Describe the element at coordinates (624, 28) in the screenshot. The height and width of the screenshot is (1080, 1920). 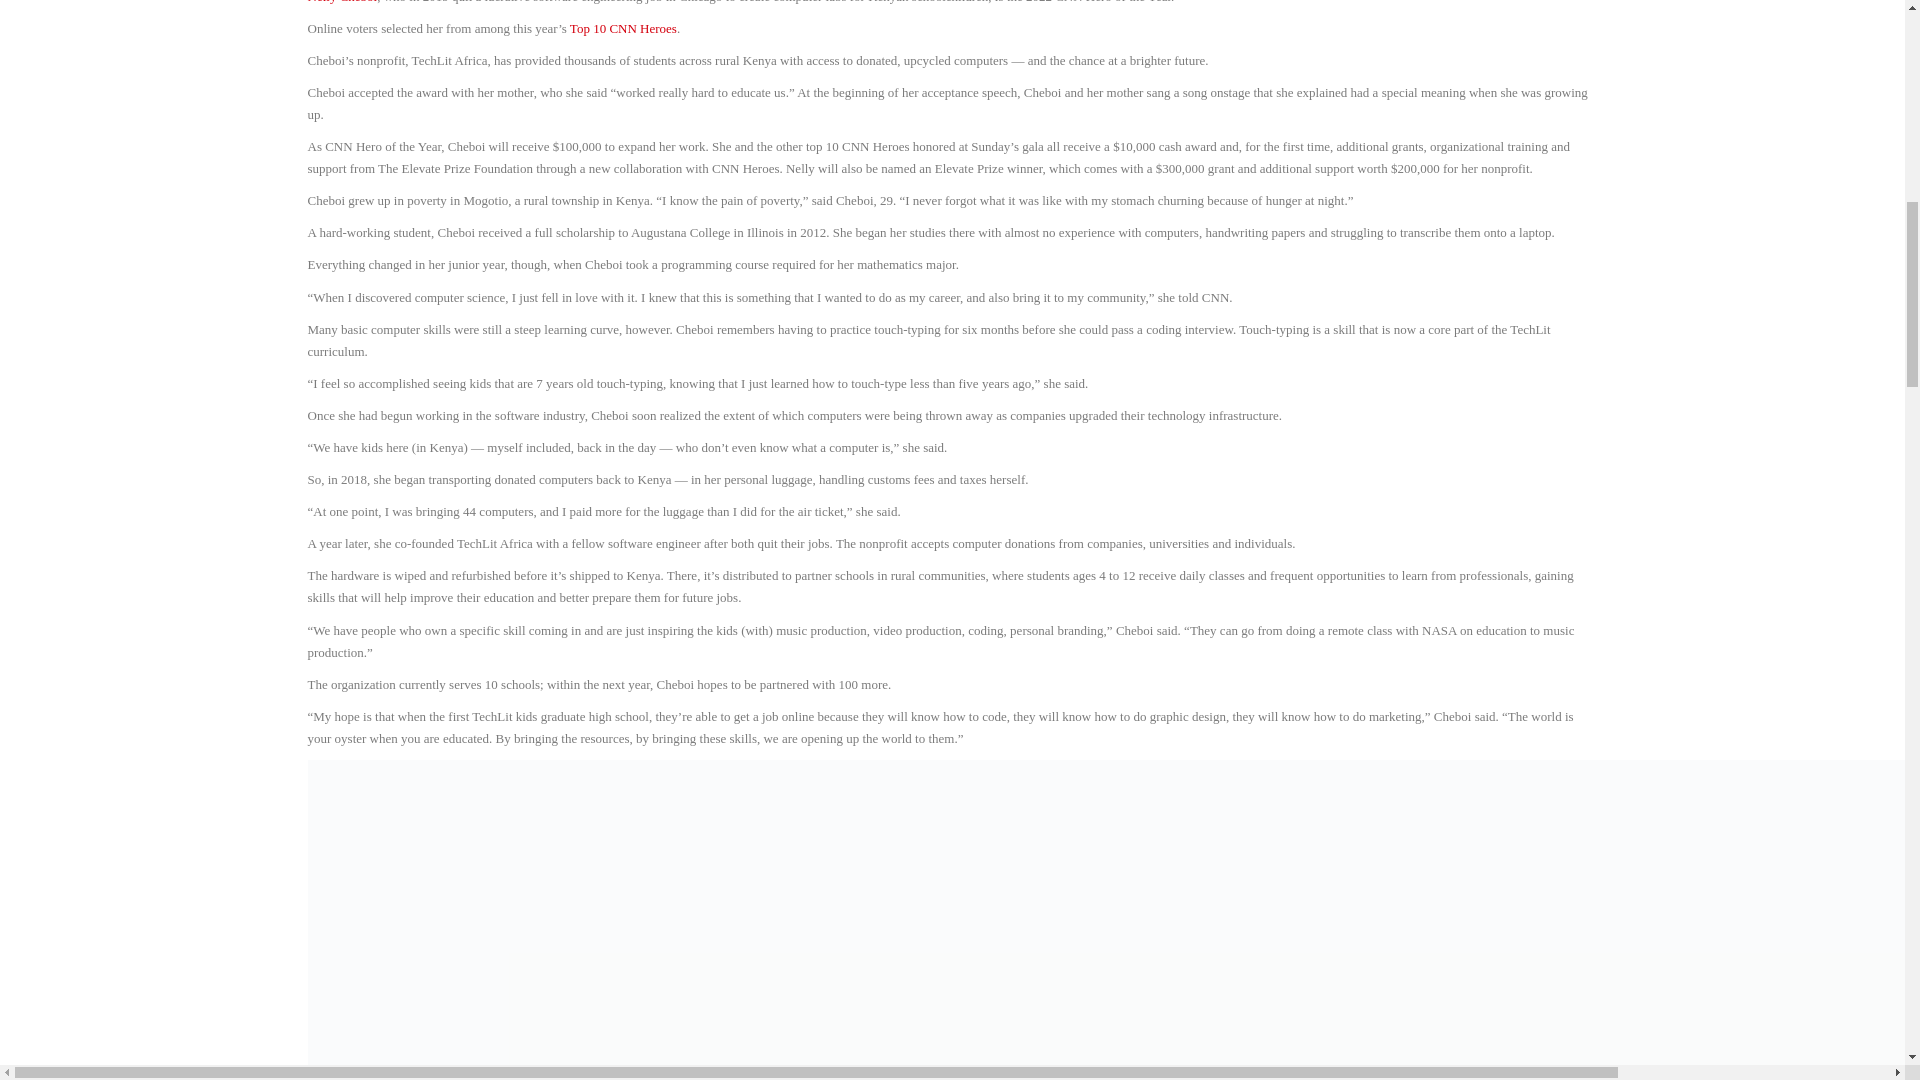
I see `Top 10 CNN Heroes` at that location.